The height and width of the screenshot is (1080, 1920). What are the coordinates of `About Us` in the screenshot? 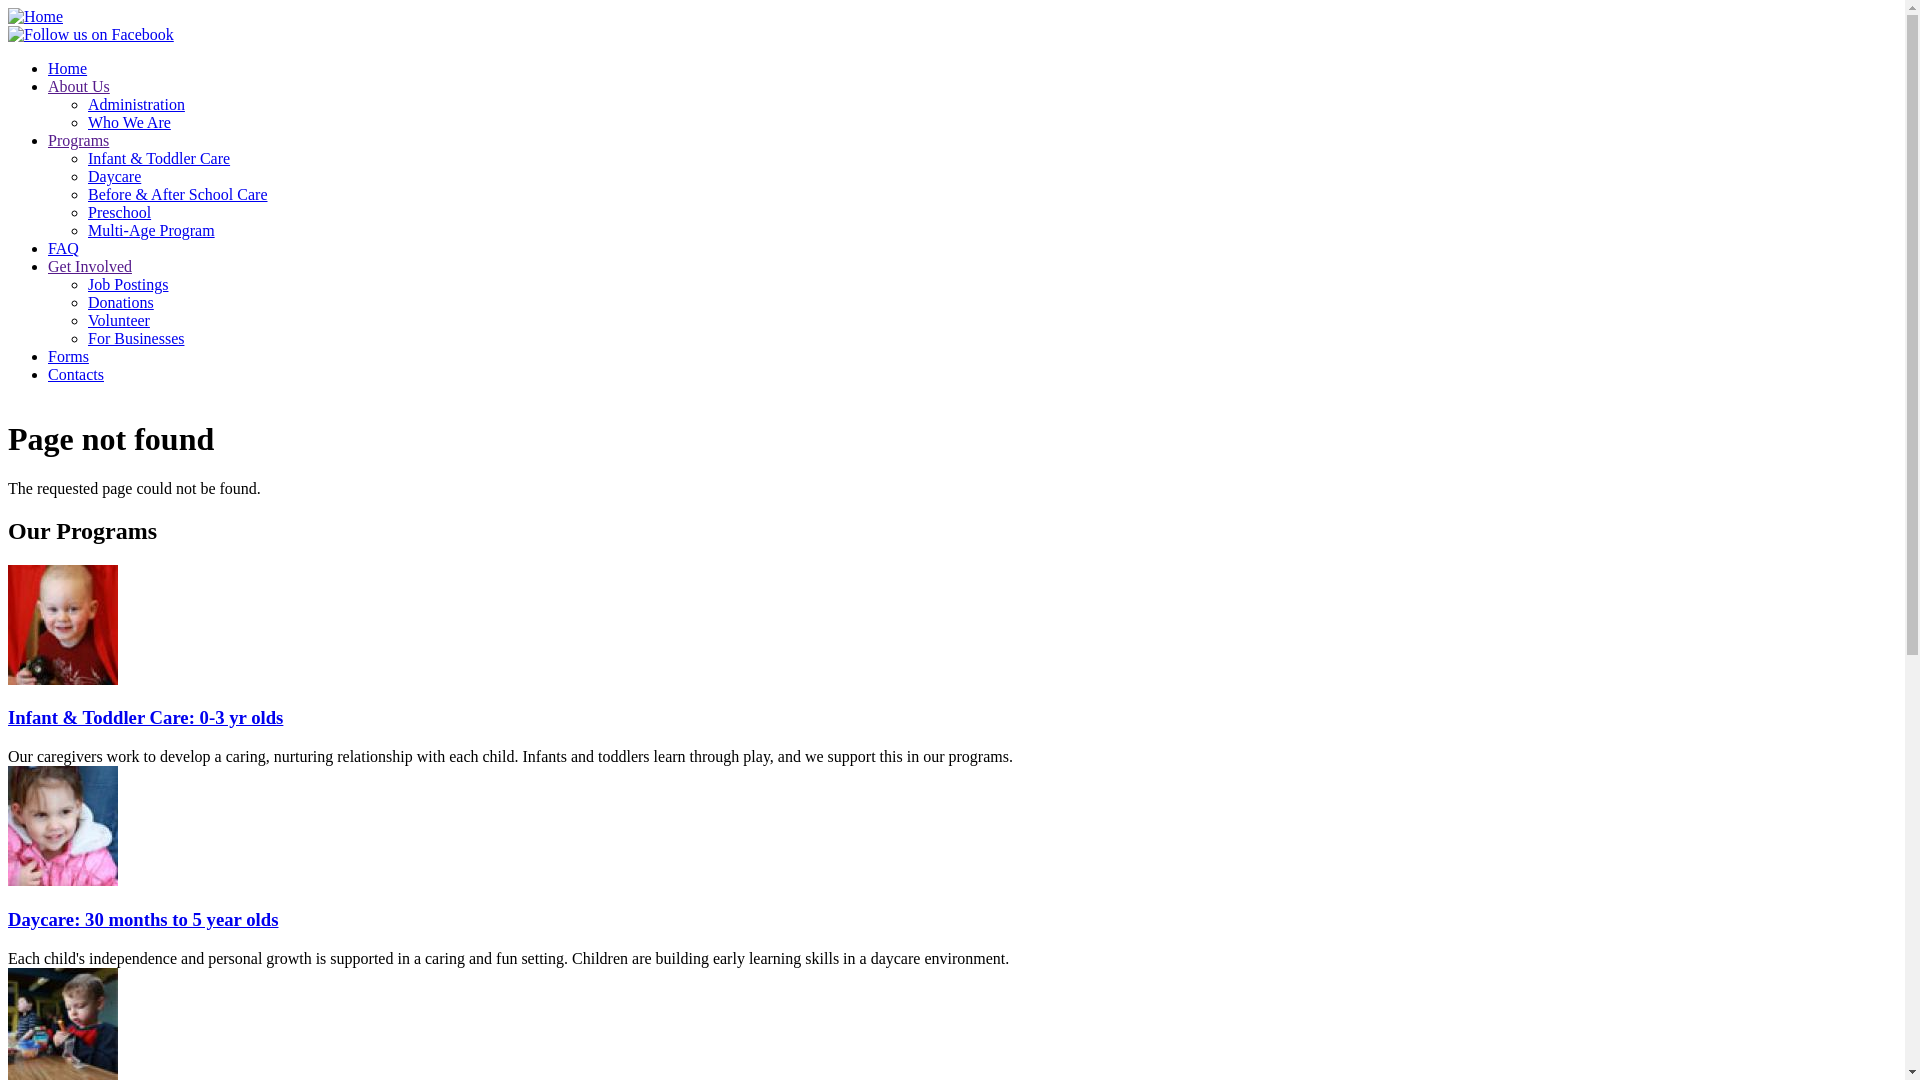 It's located at (79, 86).